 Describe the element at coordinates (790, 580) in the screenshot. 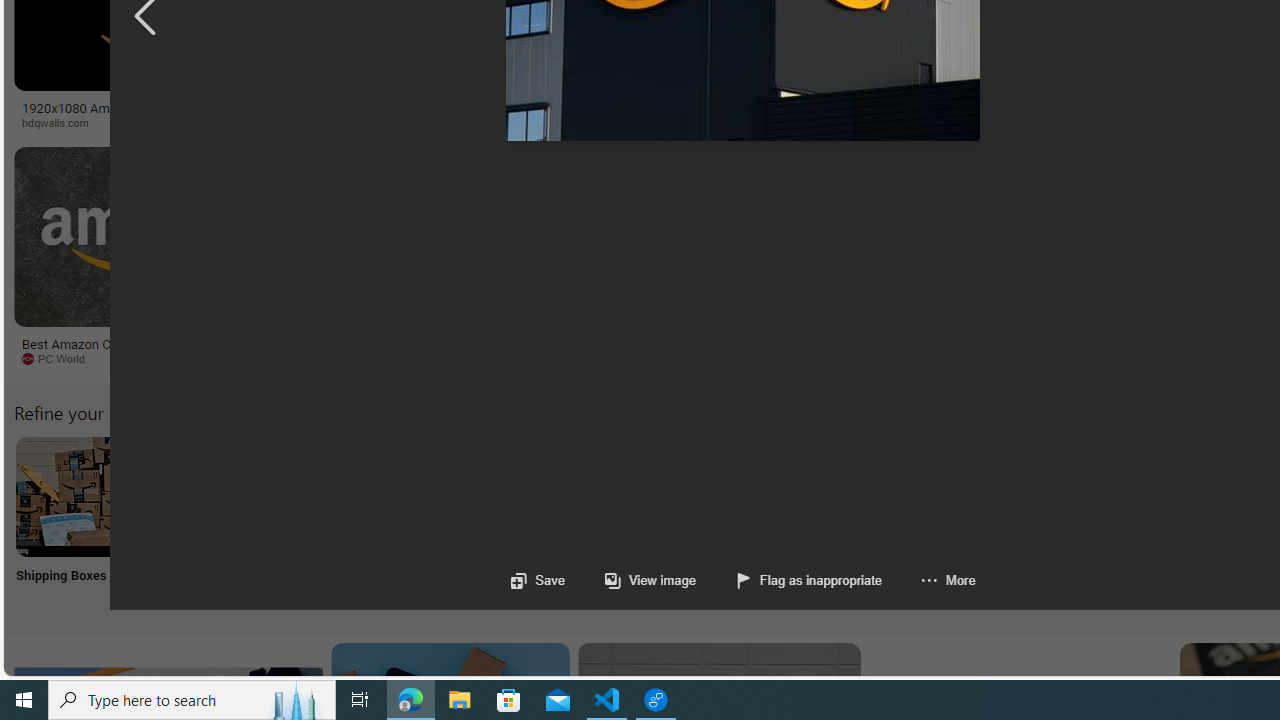

I see `Flag as inappropriate` at that location.